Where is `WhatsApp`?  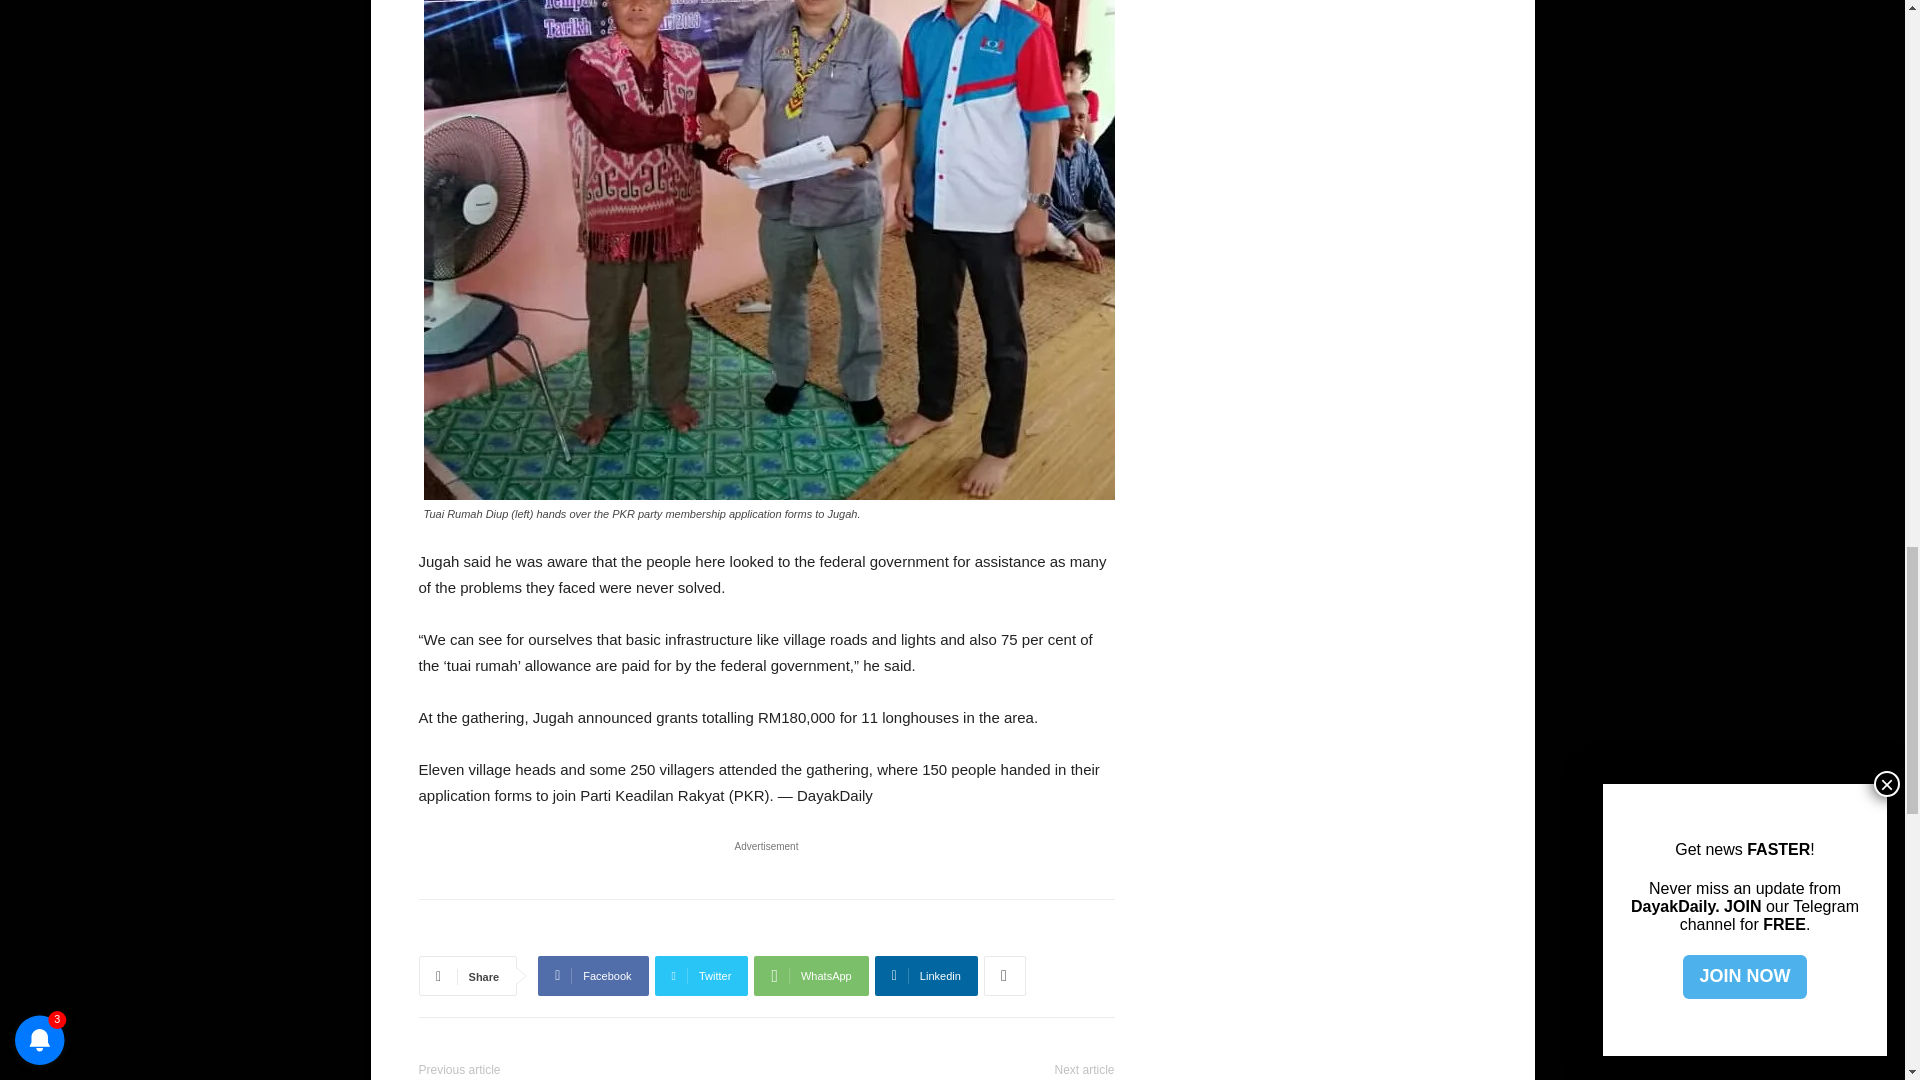 WhatsApp is located at coordinates (810, 975).